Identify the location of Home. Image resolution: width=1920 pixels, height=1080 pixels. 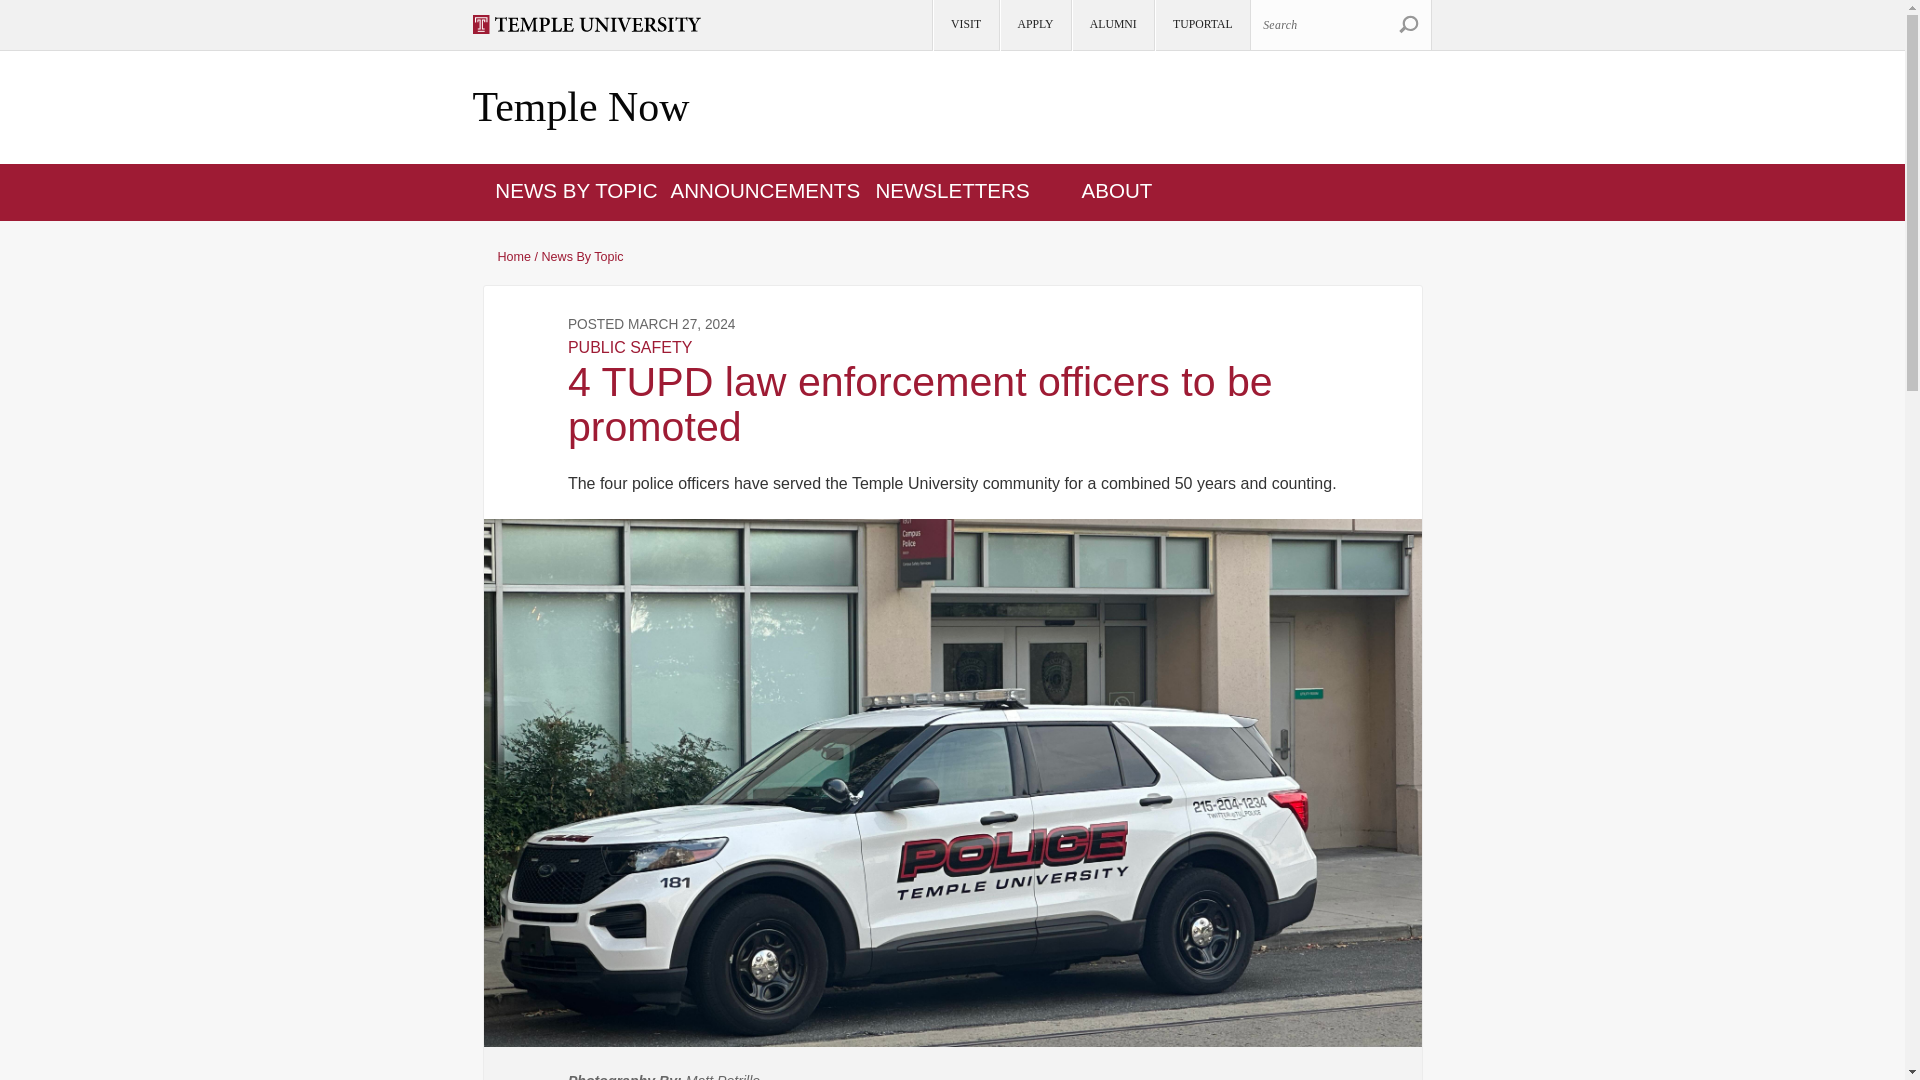
(580, 108).